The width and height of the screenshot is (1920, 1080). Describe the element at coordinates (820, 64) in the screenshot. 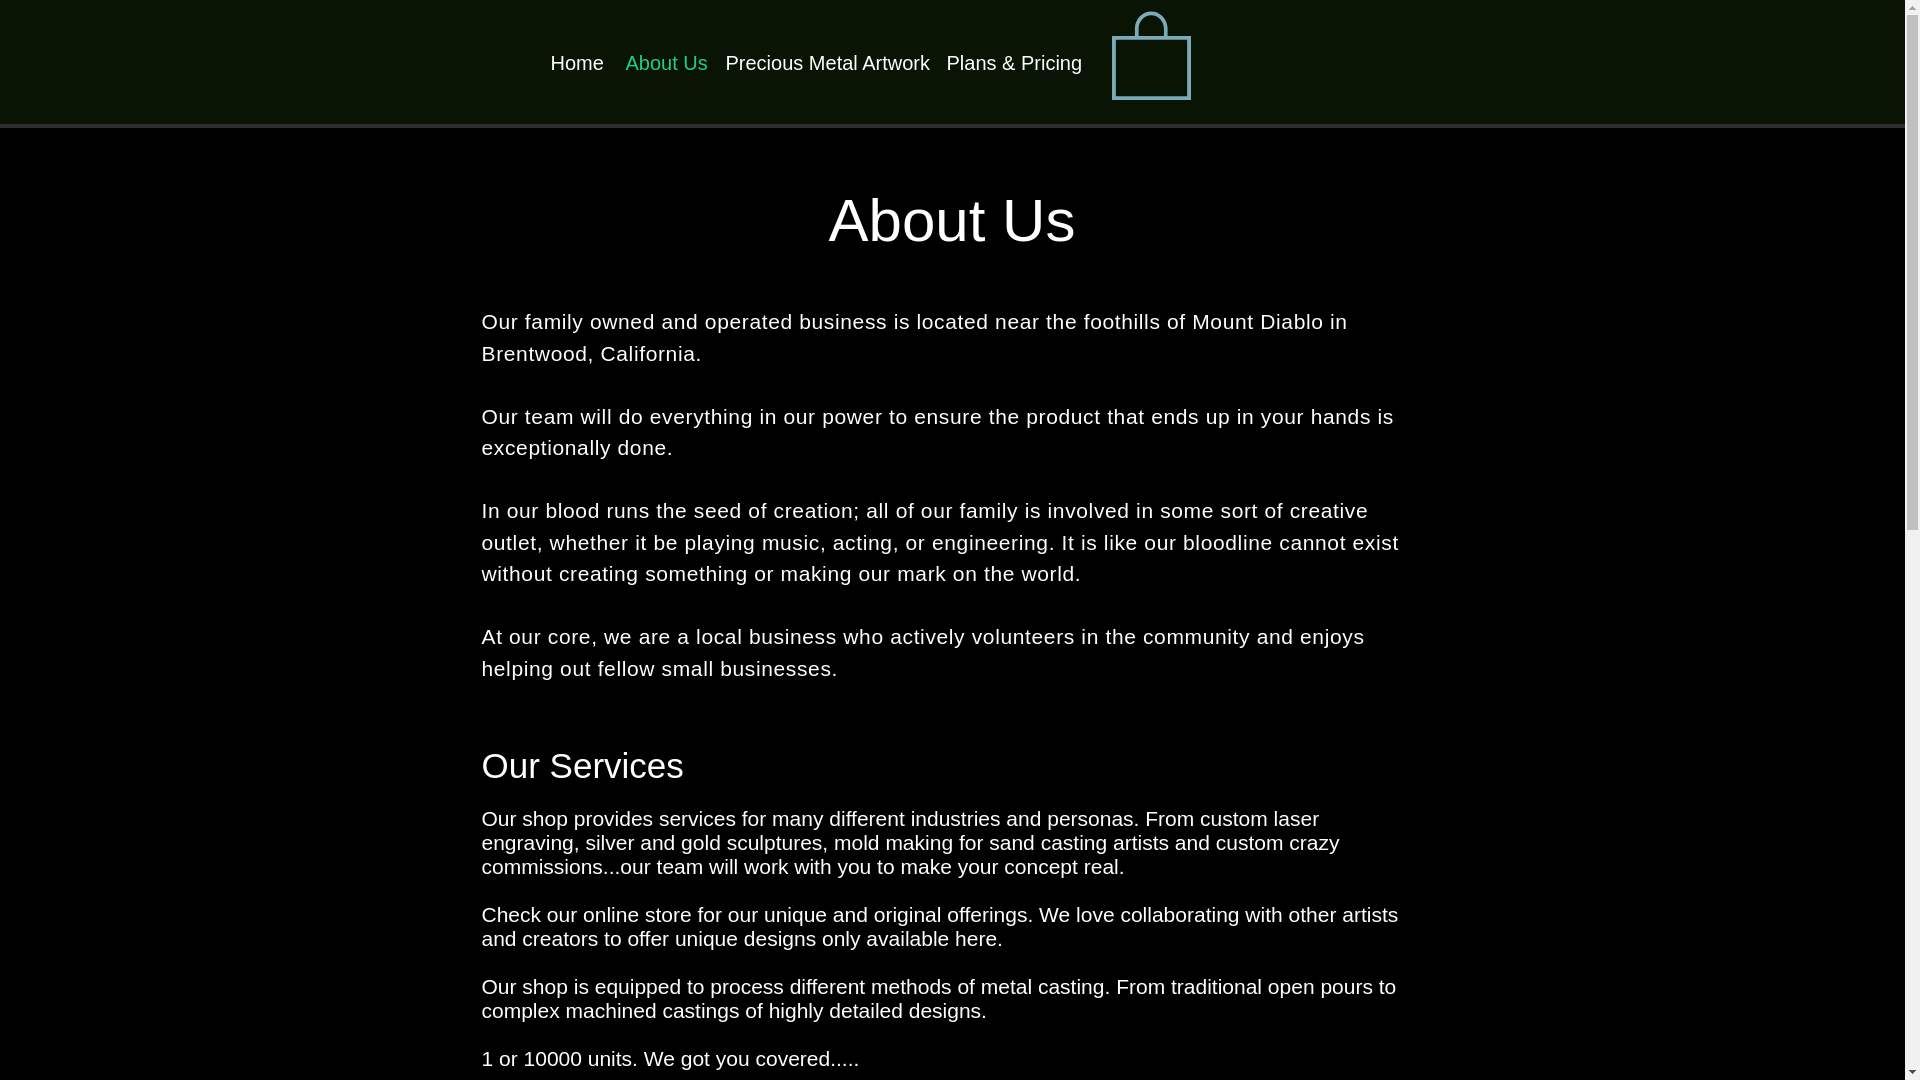

I see `Precious Metal Artwork` at that location.